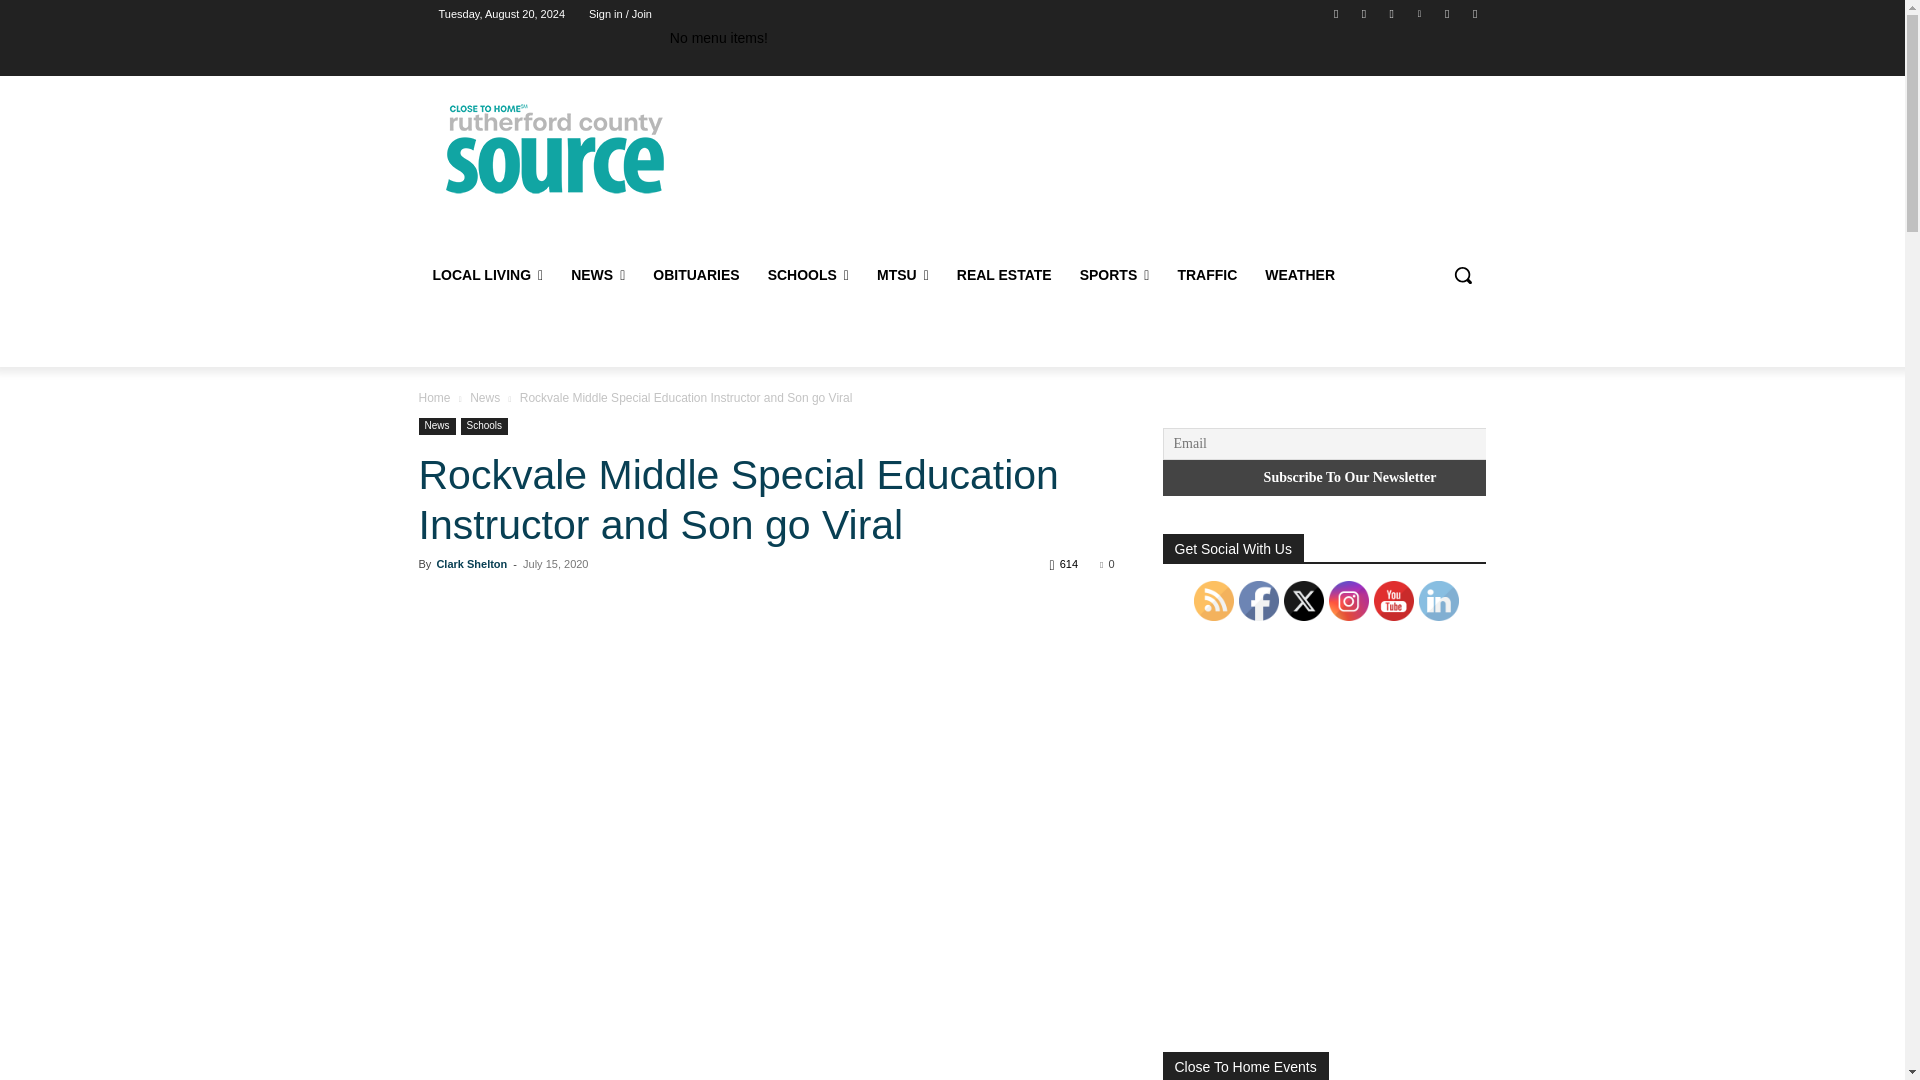 The image size is (1920, 1080). I want to click on Twitter, so click(1448, 13).